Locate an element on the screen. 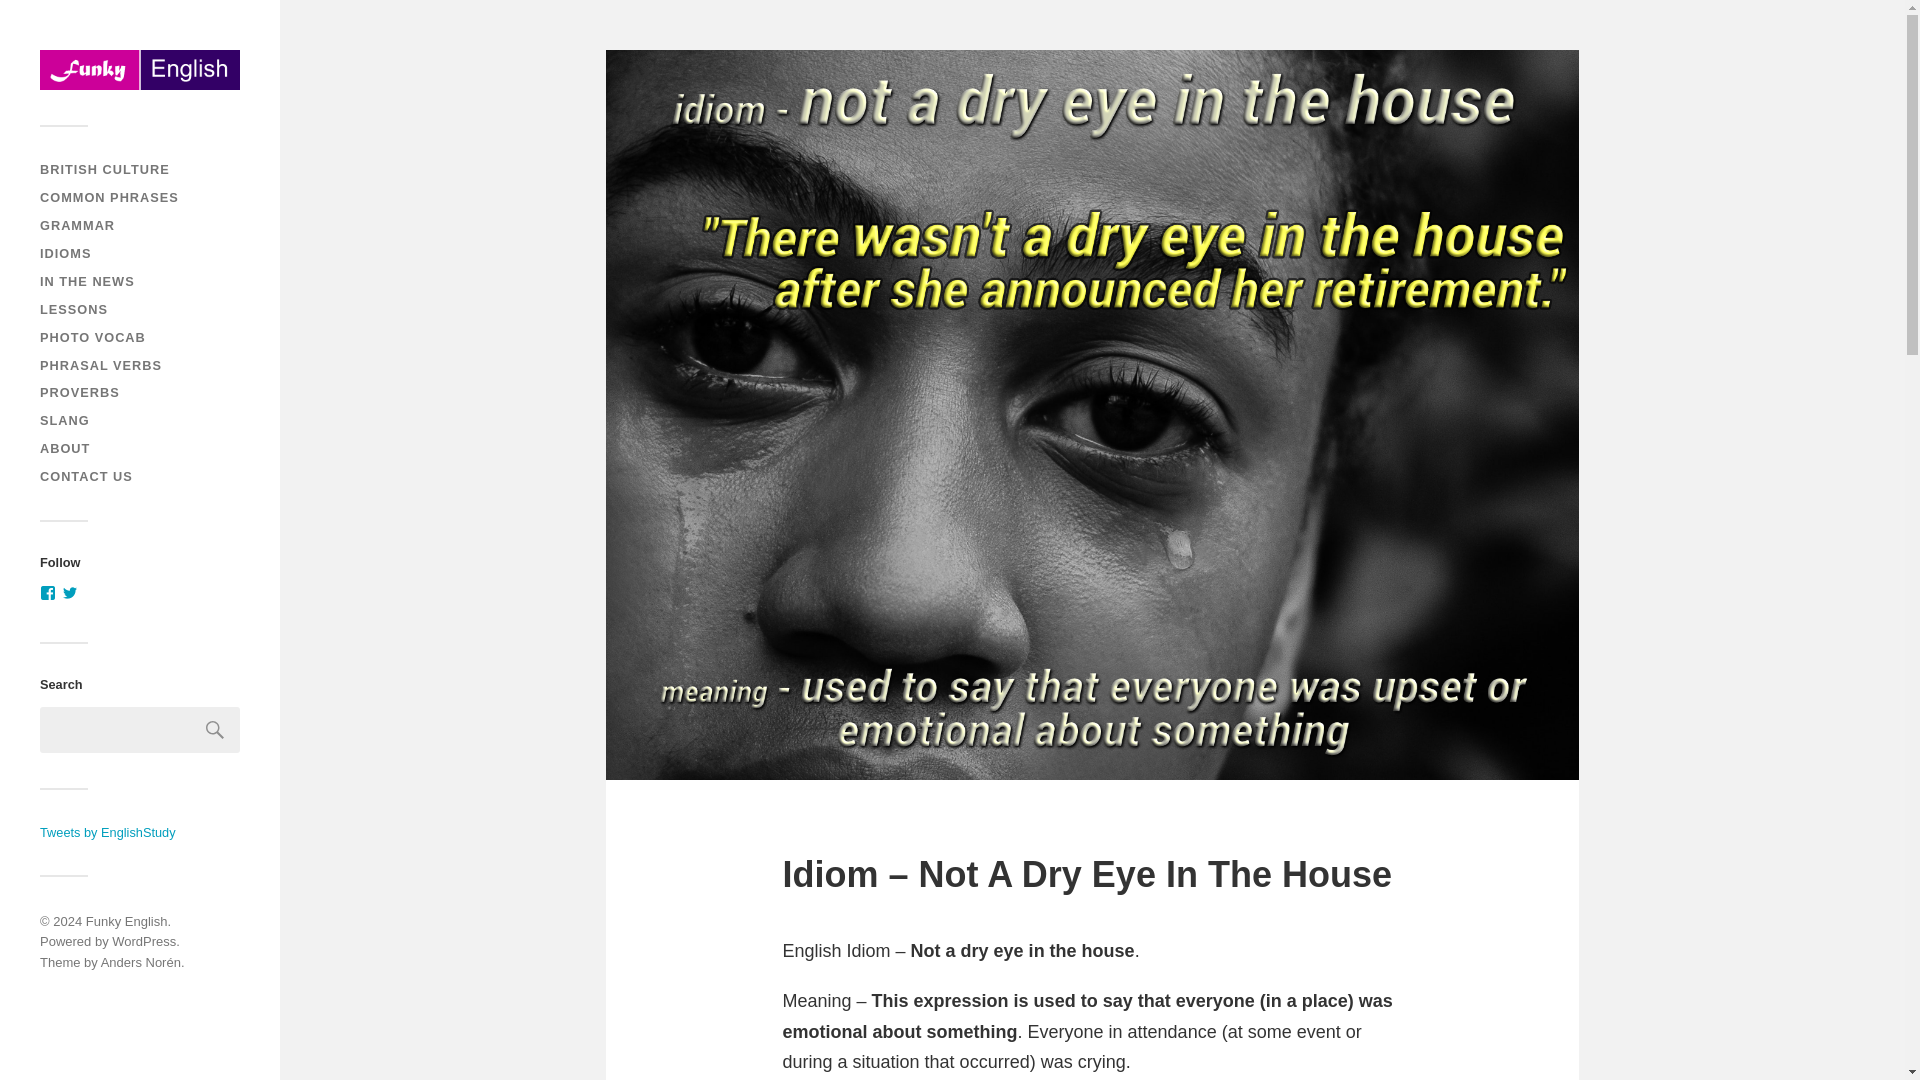  Tweets by EnglishStudy is located at coordinates (108, 832).